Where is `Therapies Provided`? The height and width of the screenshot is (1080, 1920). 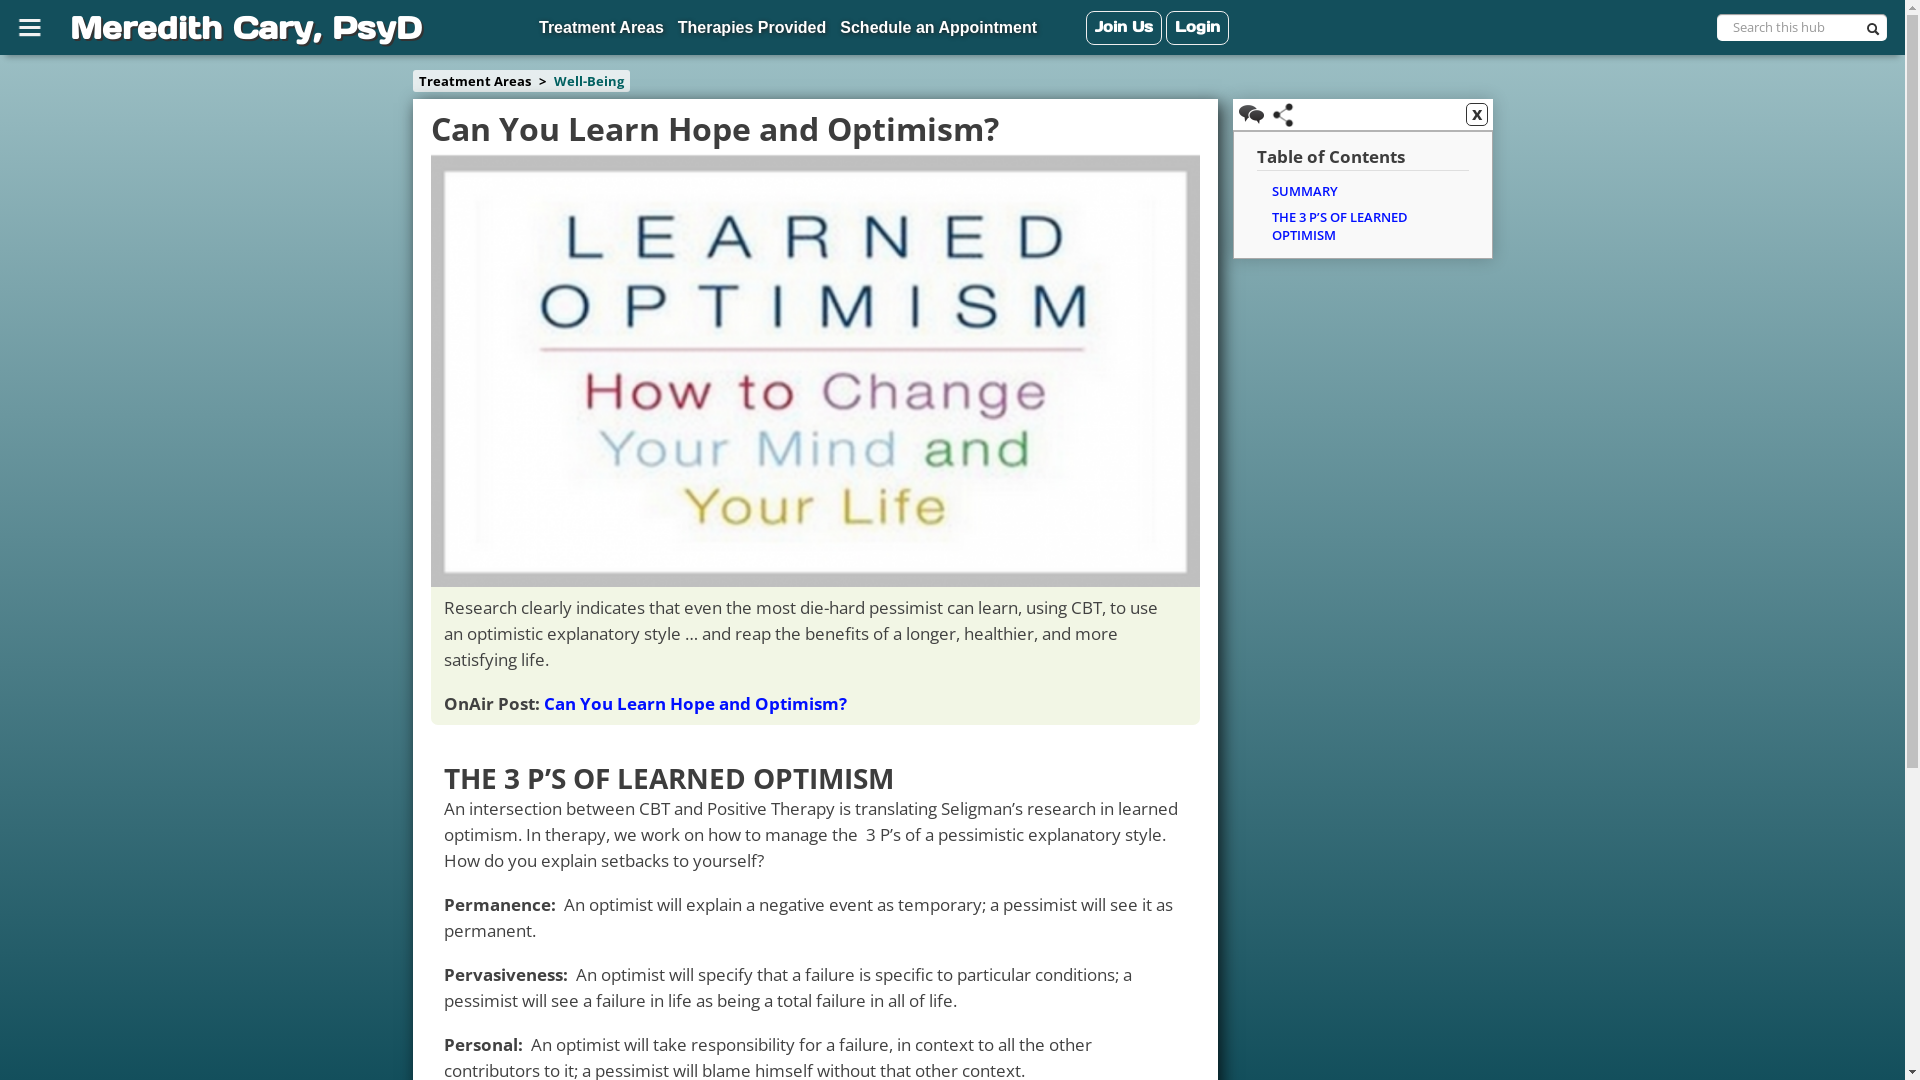
Therapies Provided is located at coordinates (752, 29).